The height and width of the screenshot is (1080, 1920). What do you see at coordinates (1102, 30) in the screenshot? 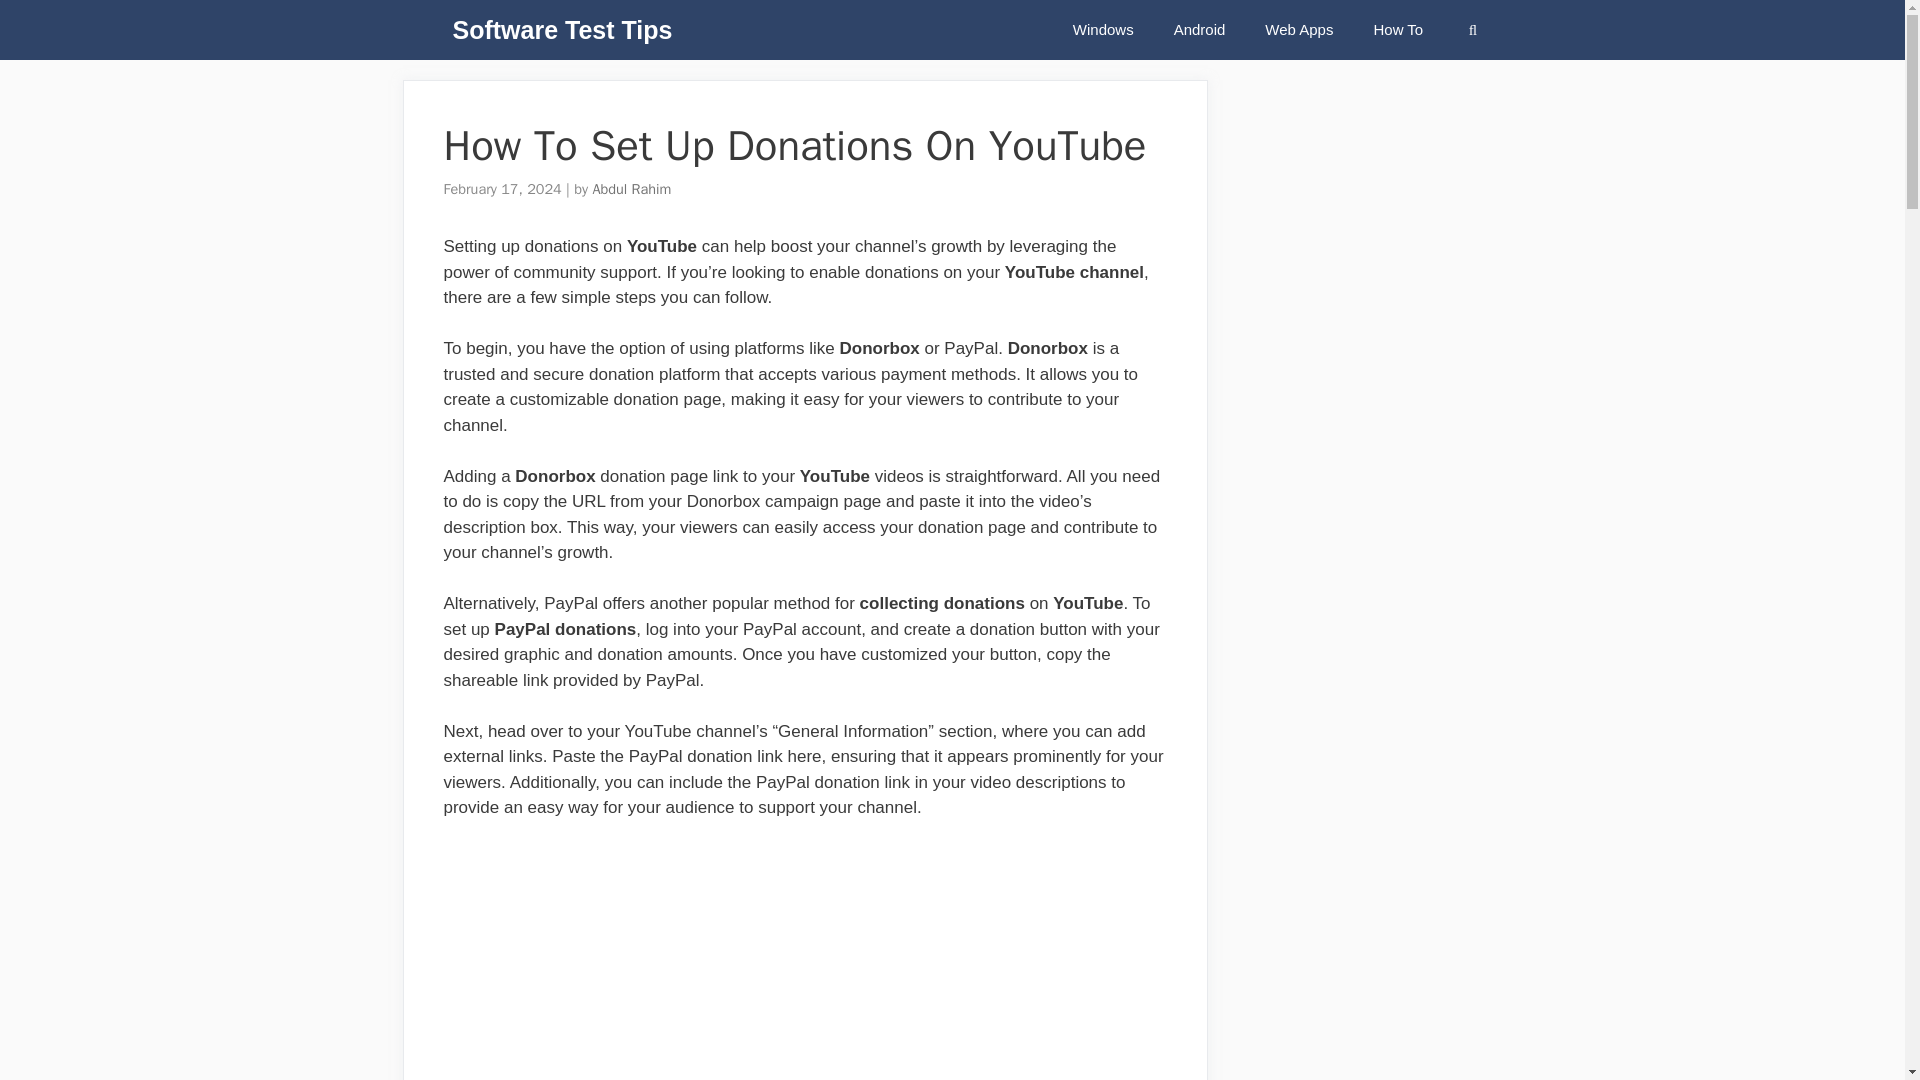
I see `Windows` at bounding box center [1102, 30].